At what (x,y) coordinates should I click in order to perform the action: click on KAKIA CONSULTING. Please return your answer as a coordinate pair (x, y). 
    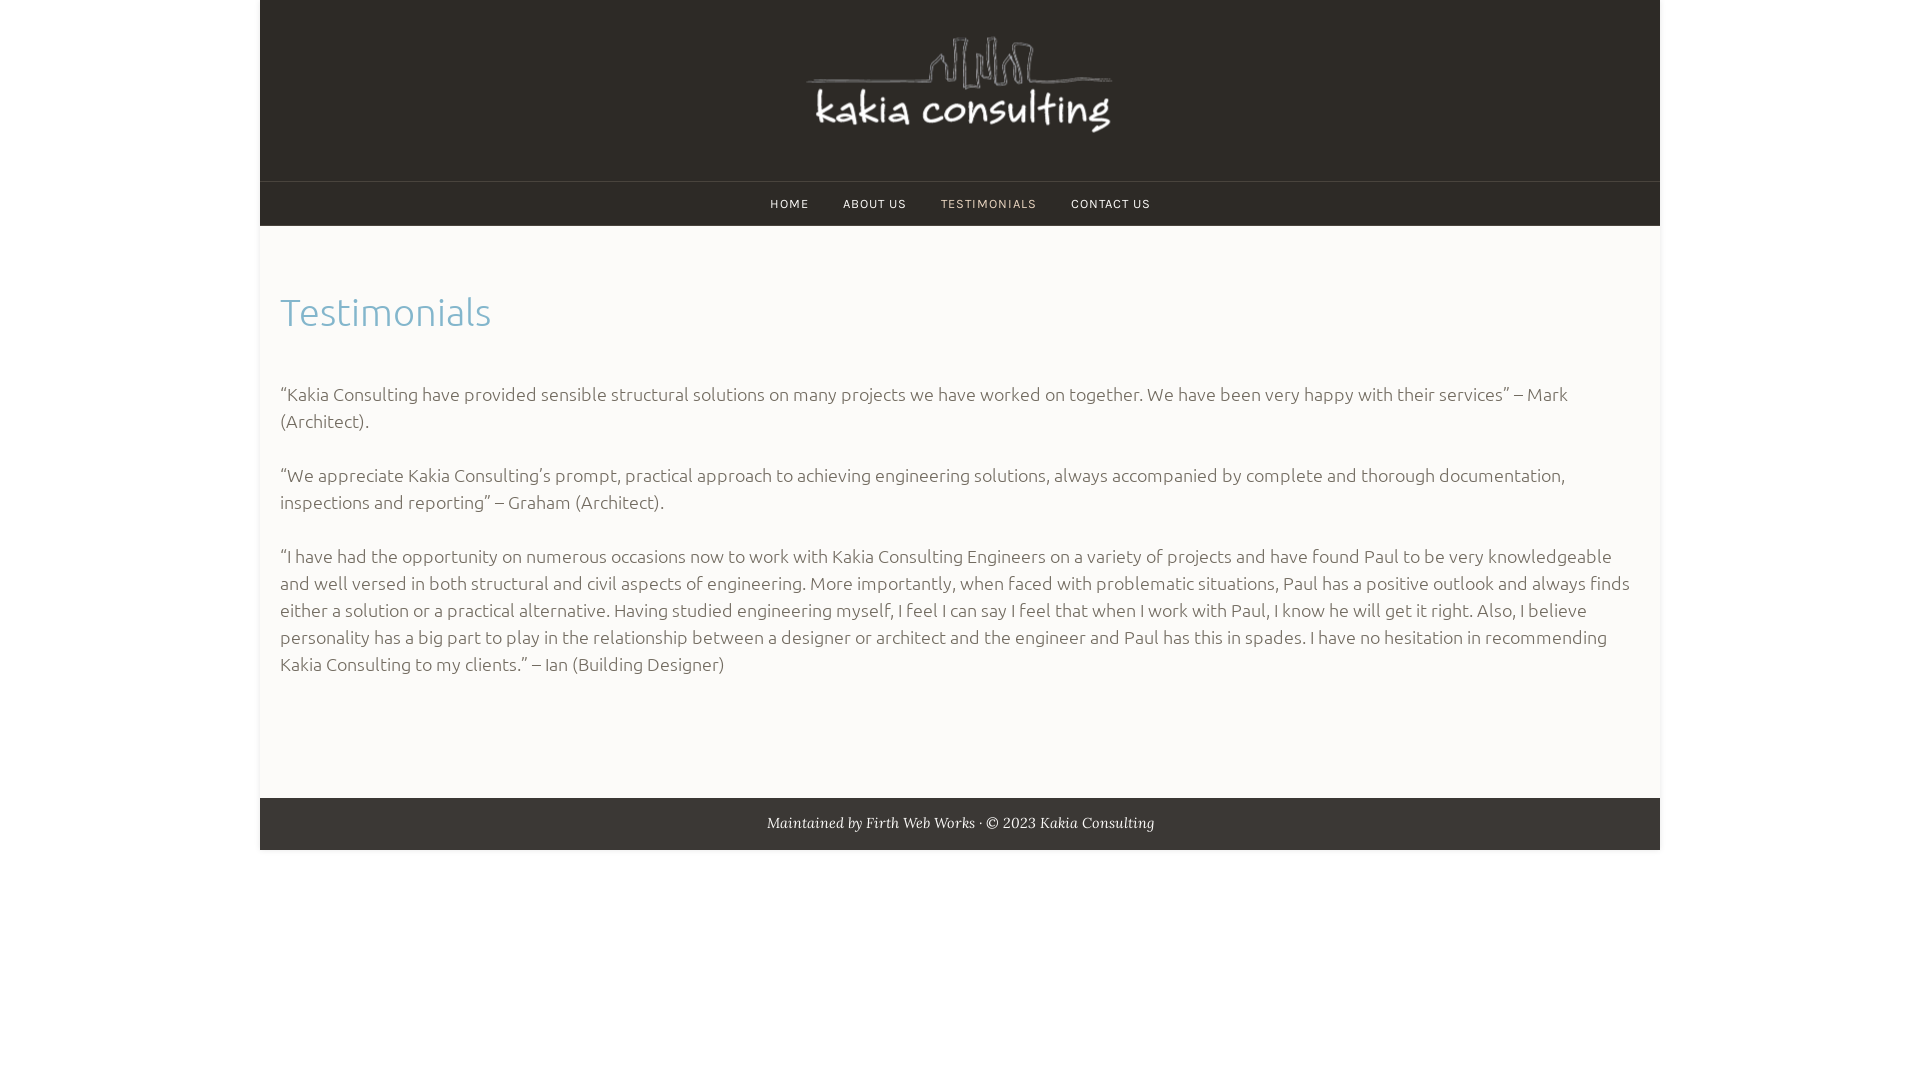
    Looking at the image, I should click on (1040, 188).